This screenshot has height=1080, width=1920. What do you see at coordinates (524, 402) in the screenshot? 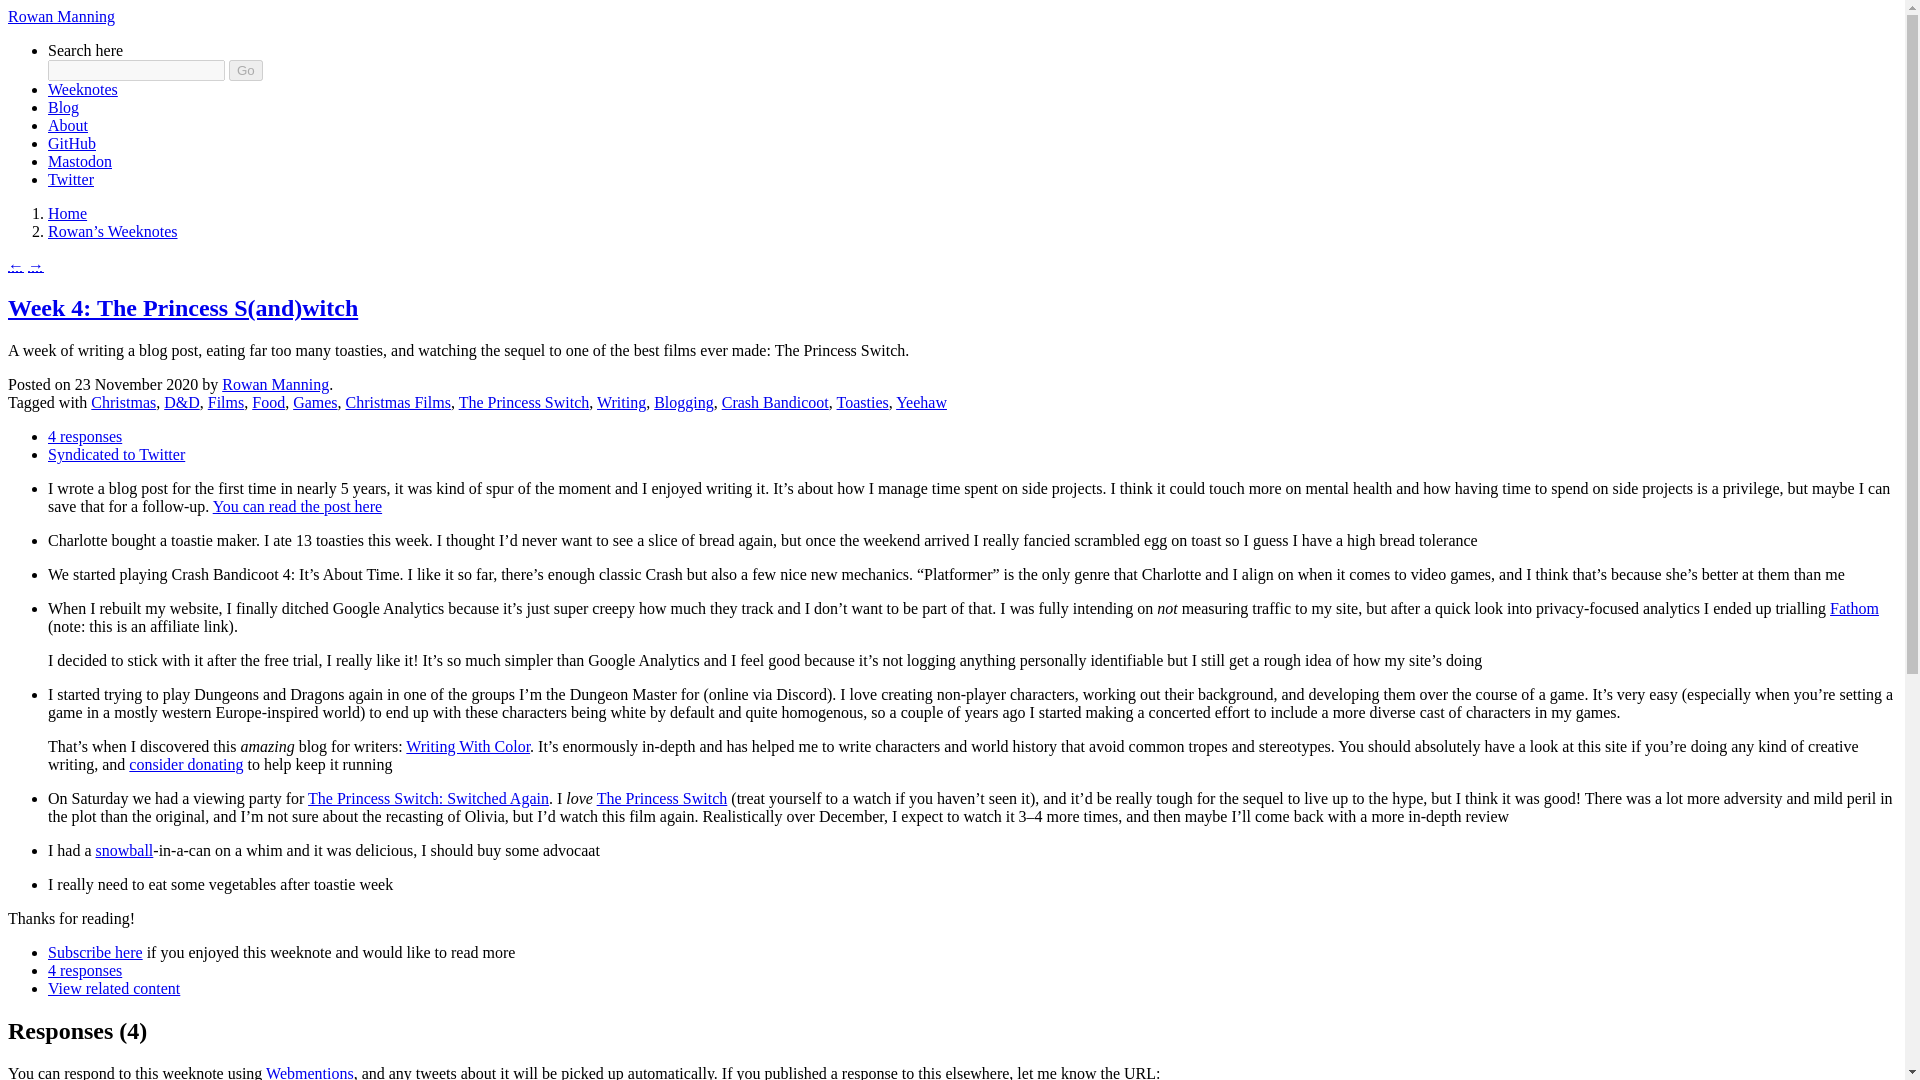
I see `The Princess Switch` at bounding box center [524, 402].